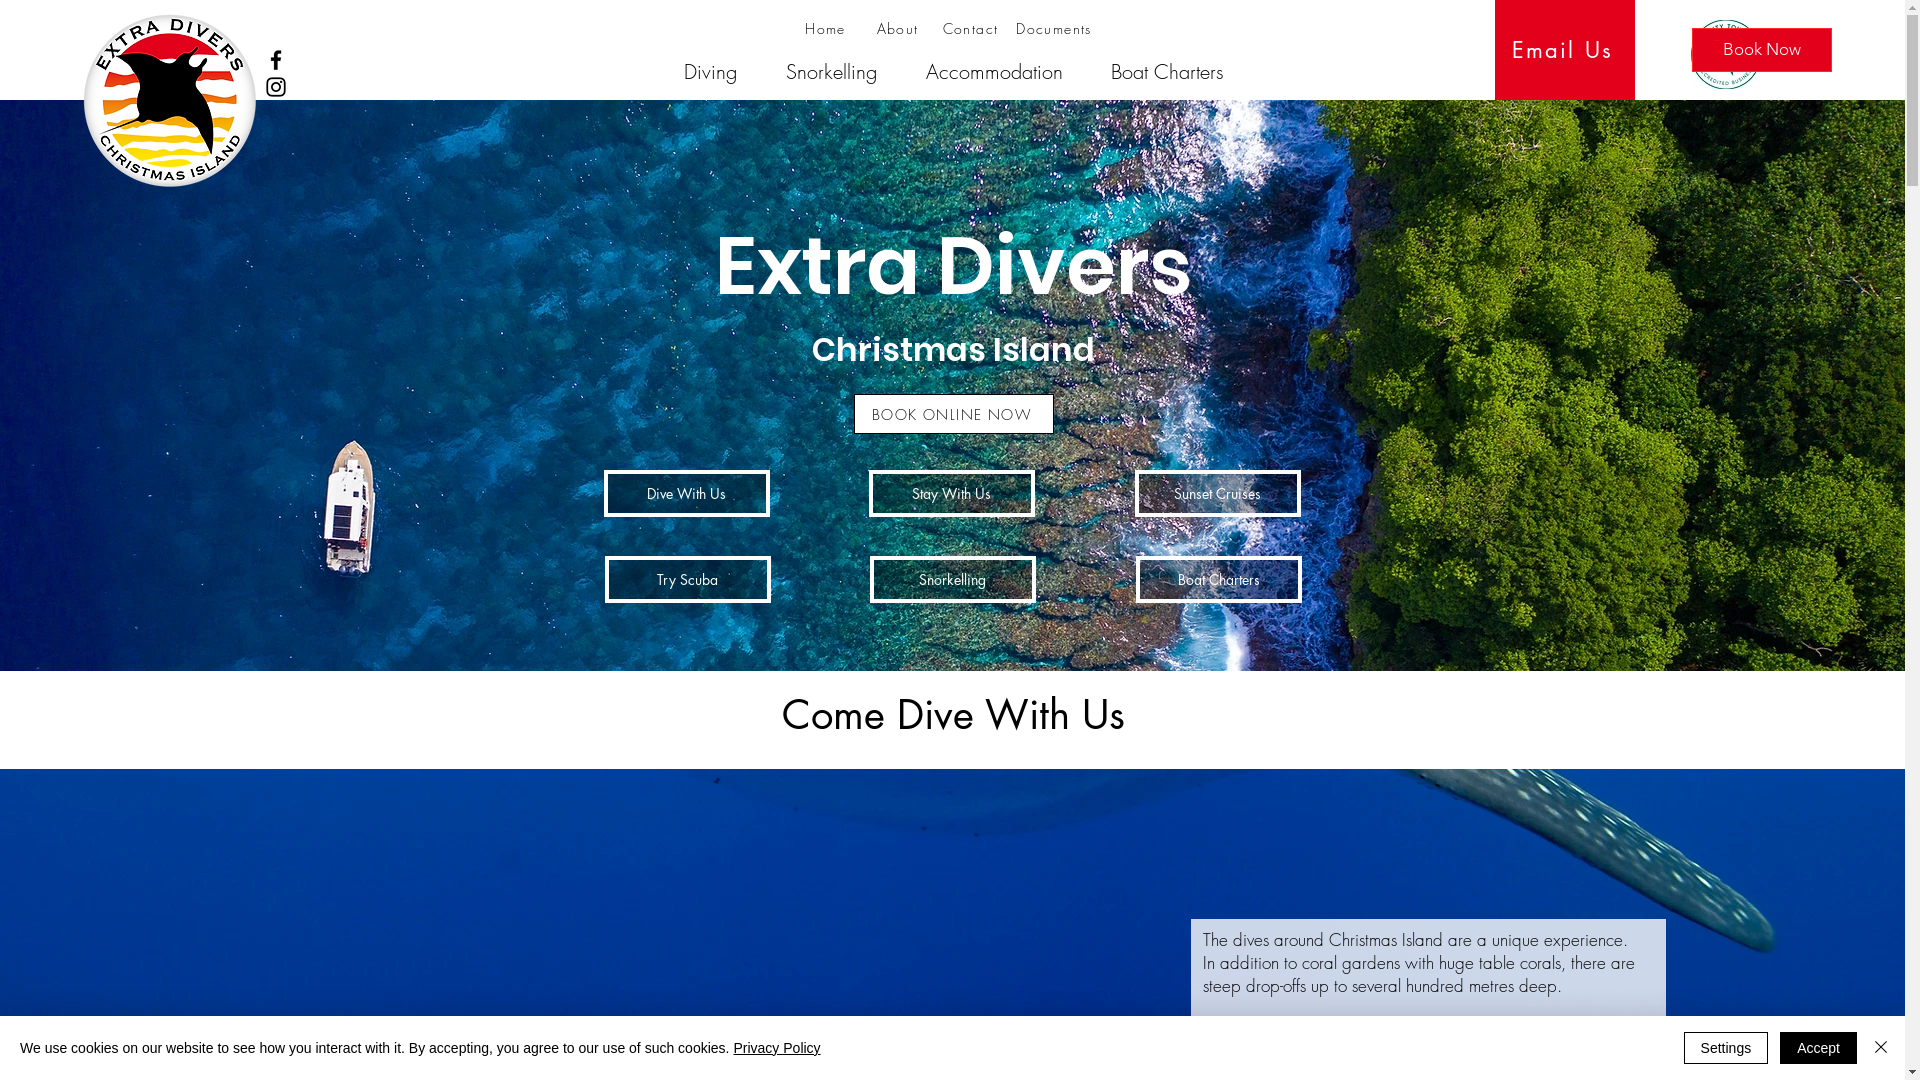  Describe the element at coordinates (828, 28) in the screenshot. I see `Home` at that location.